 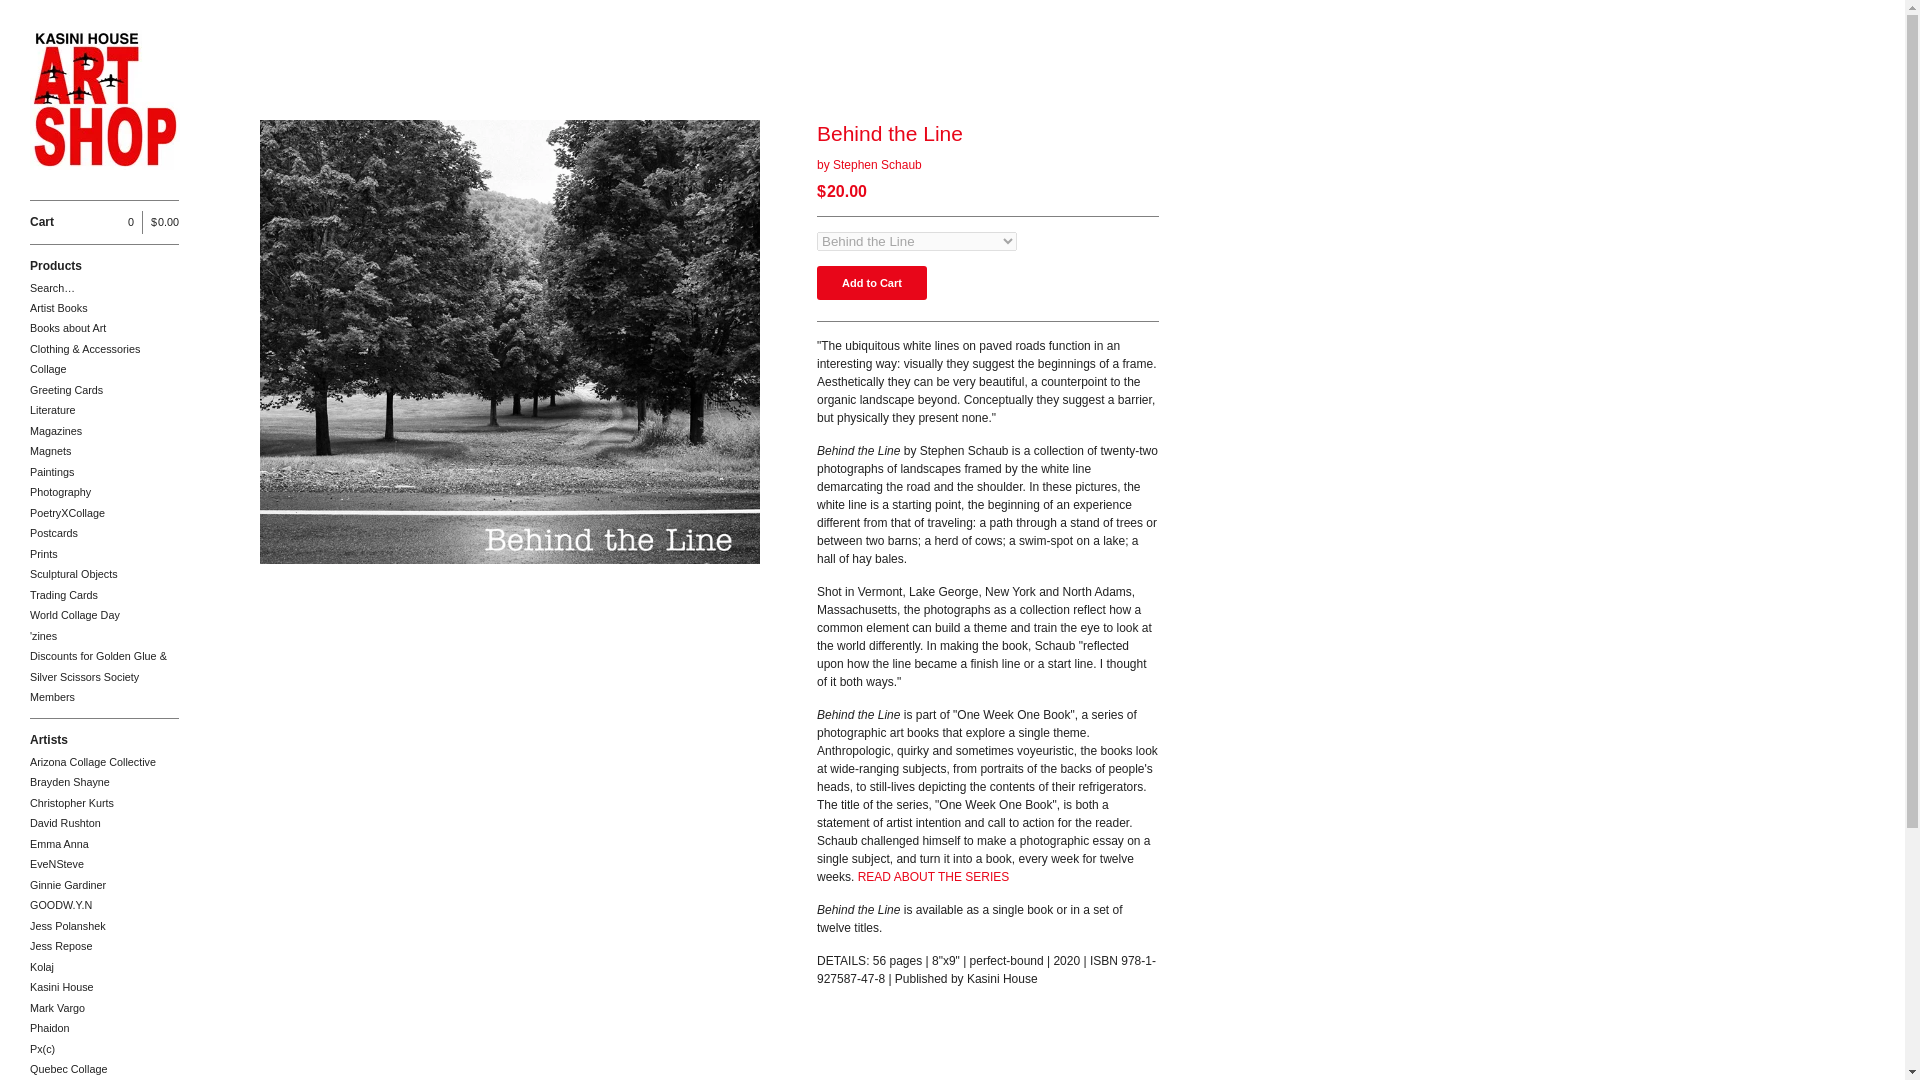 I want to click on View Collage, so click(x=104, y=369).